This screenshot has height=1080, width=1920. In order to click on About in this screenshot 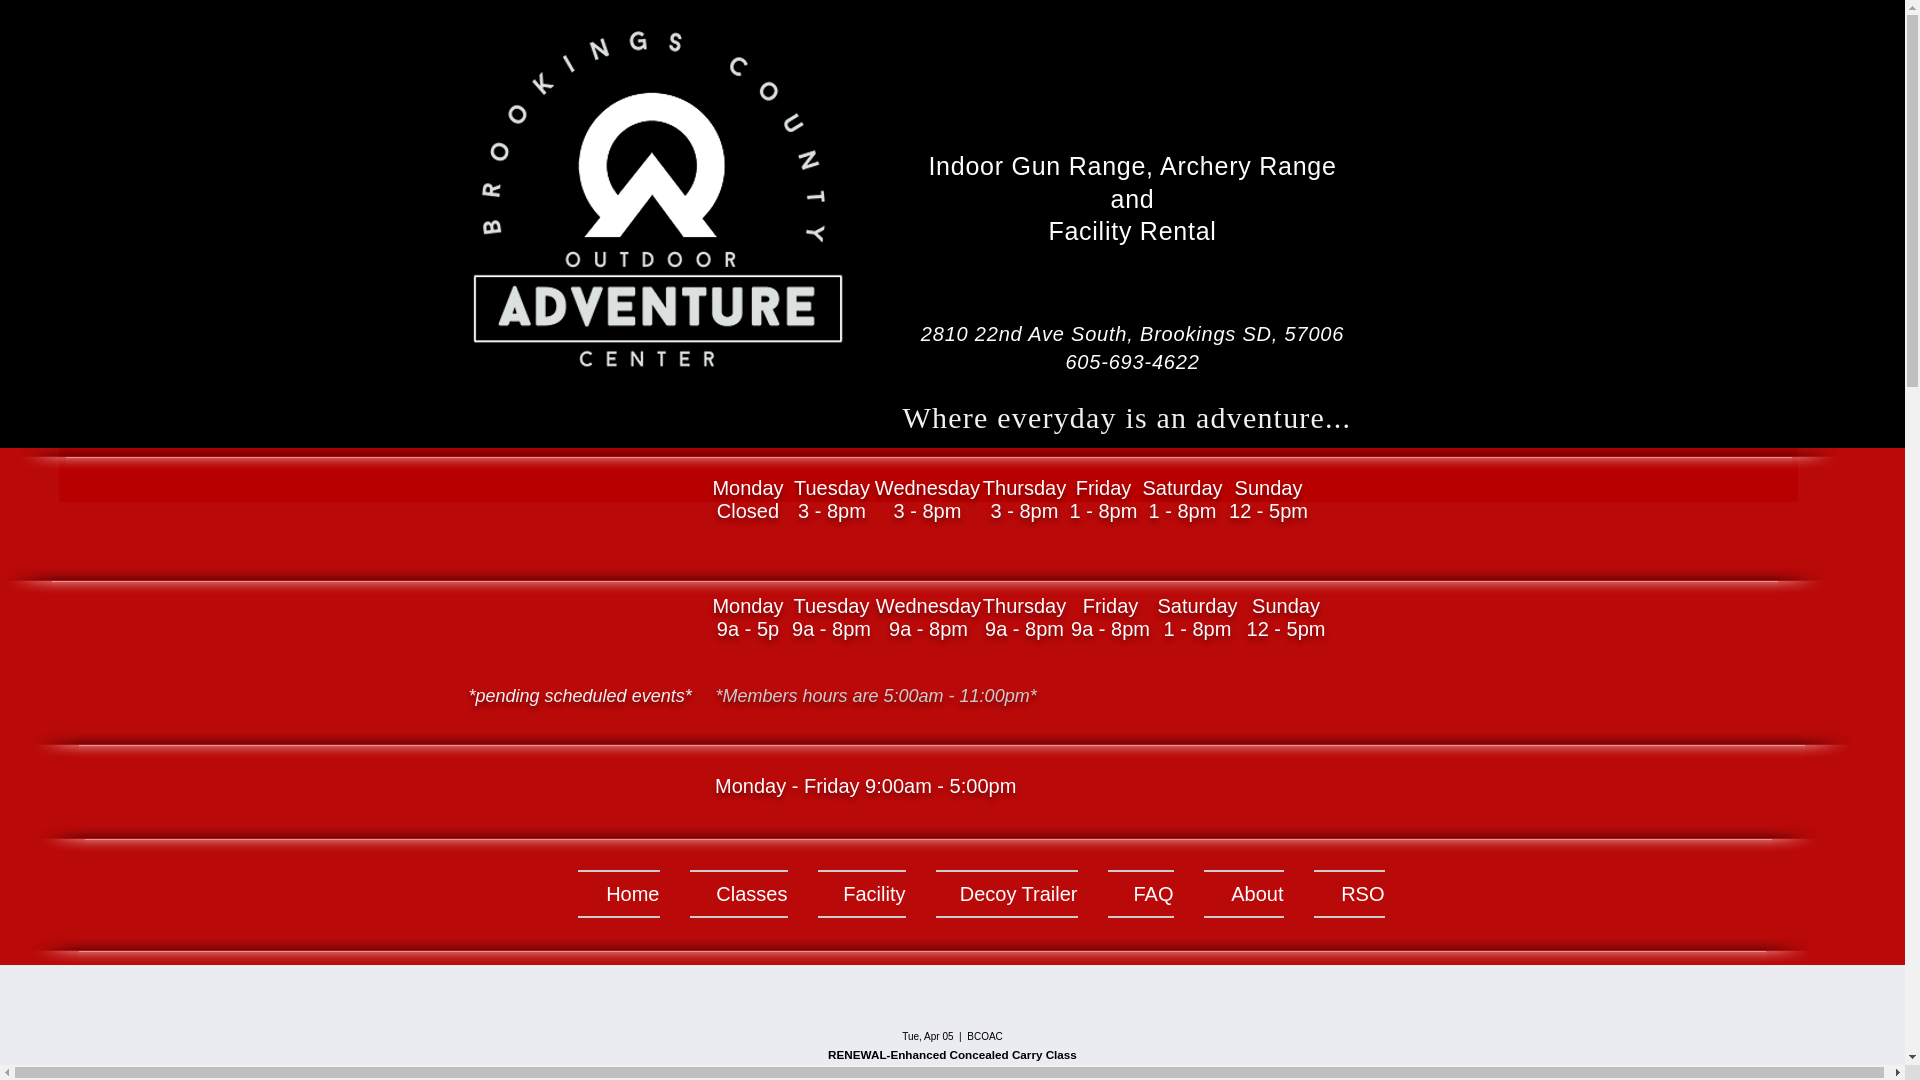, I will do `click(1242, 894)`.